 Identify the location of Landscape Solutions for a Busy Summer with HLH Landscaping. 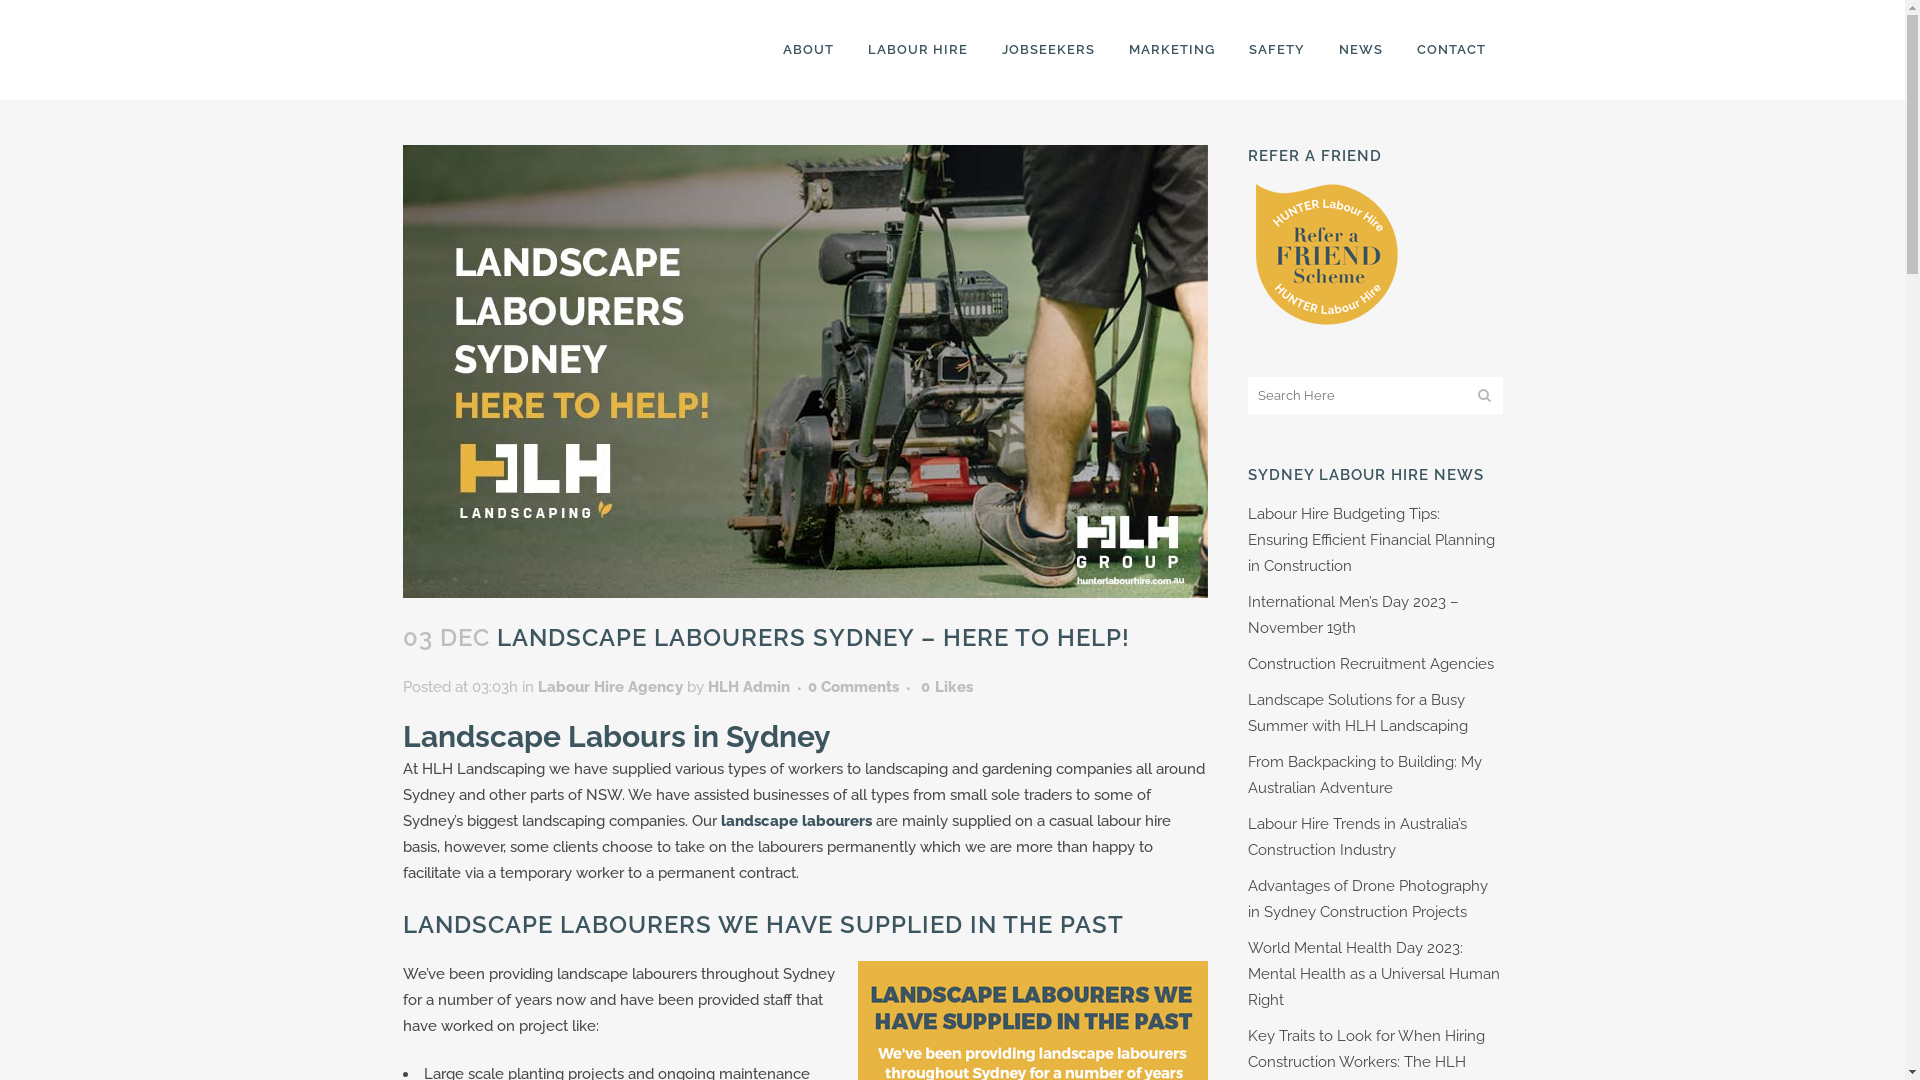
(1358, 713).